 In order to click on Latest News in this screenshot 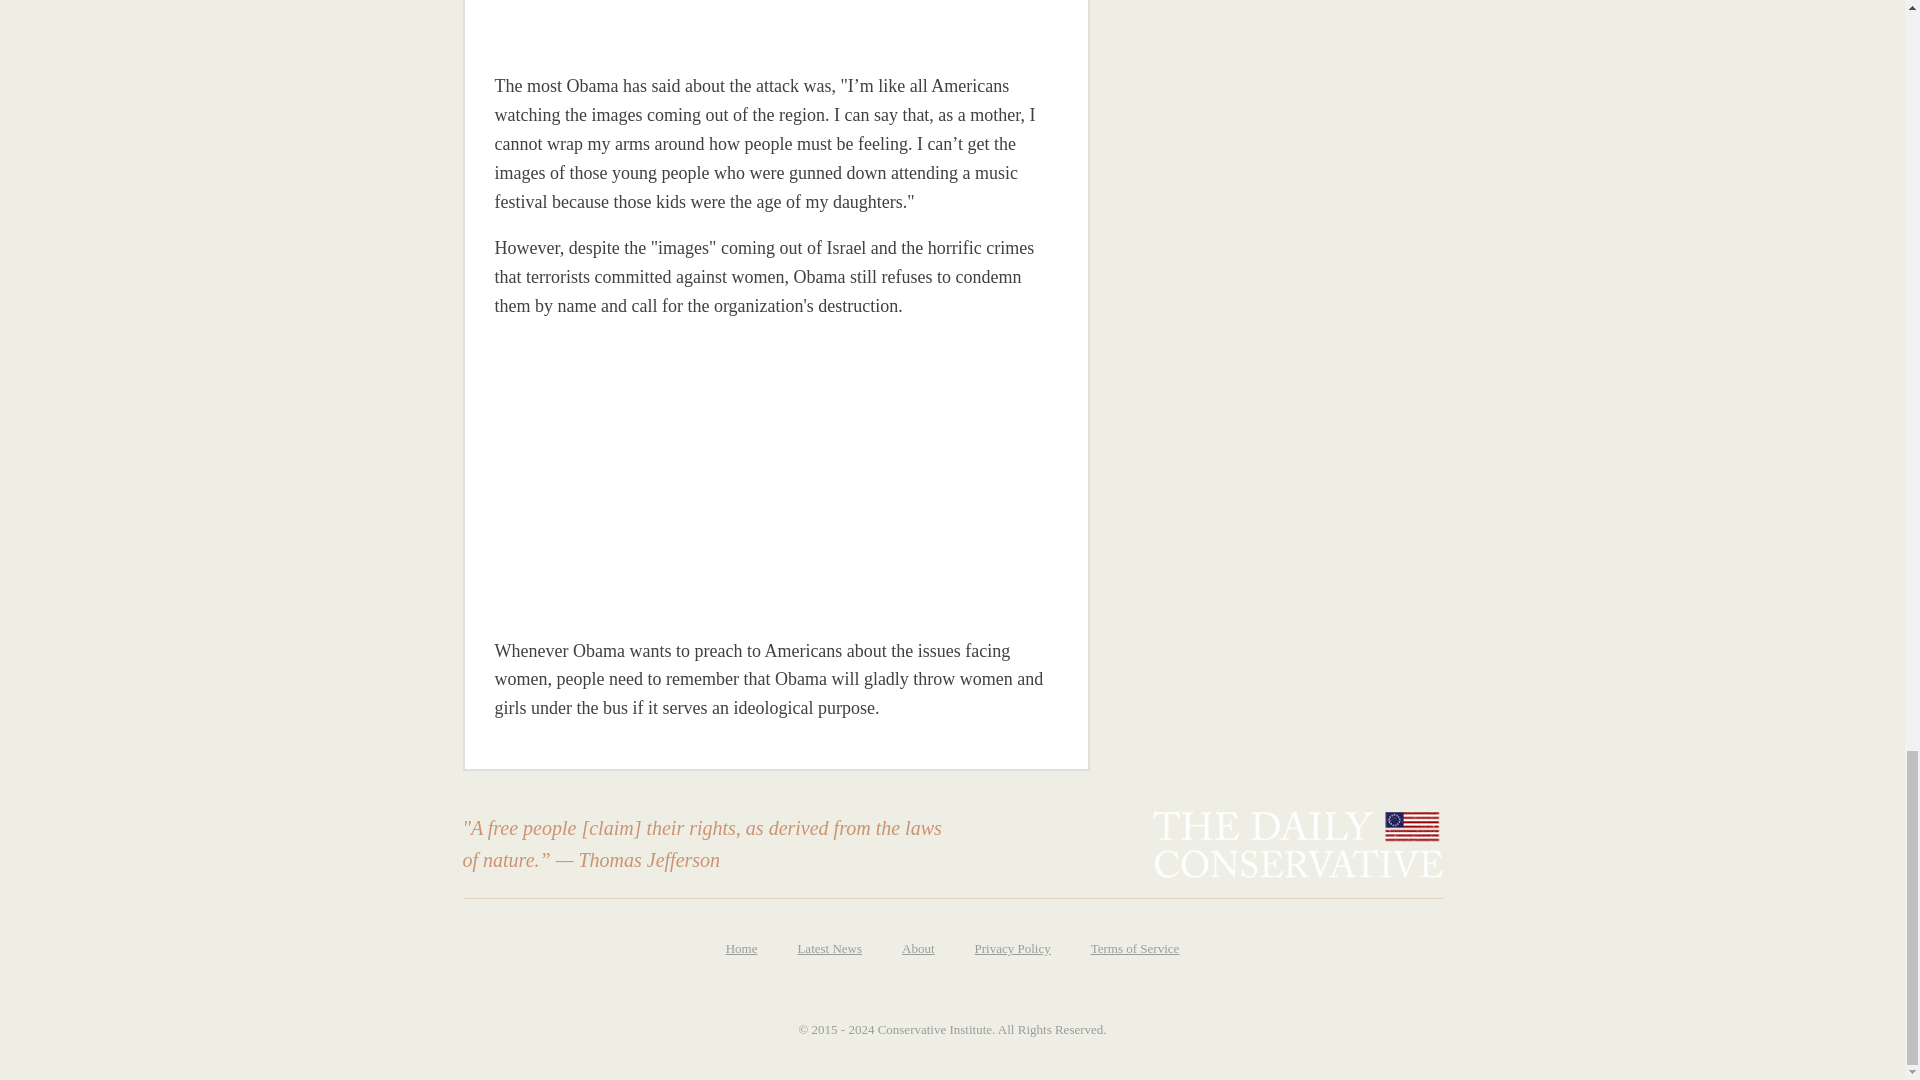, I will do `click(829, 949)`.